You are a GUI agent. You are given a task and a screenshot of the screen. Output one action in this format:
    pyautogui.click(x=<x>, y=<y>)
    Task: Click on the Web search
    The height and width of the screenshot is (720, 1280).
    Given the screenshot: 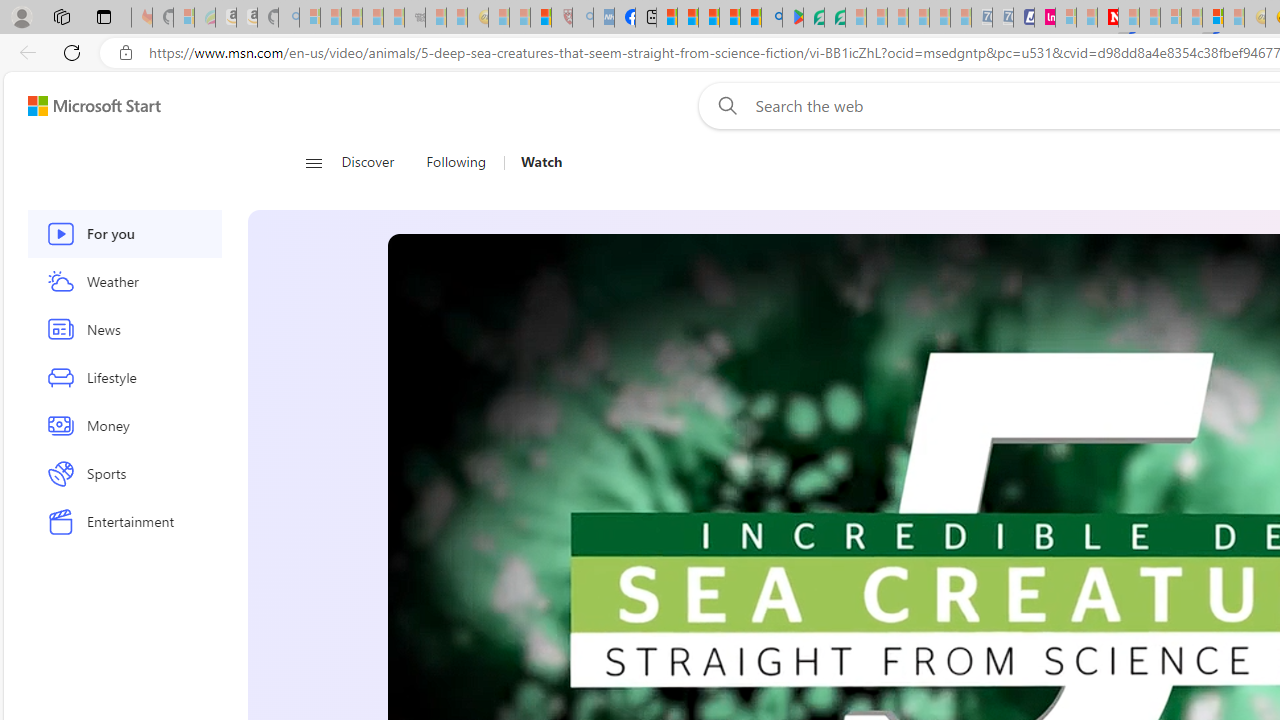 What is the action you would take?
    pyautogui.click(x=724, y=105)
    